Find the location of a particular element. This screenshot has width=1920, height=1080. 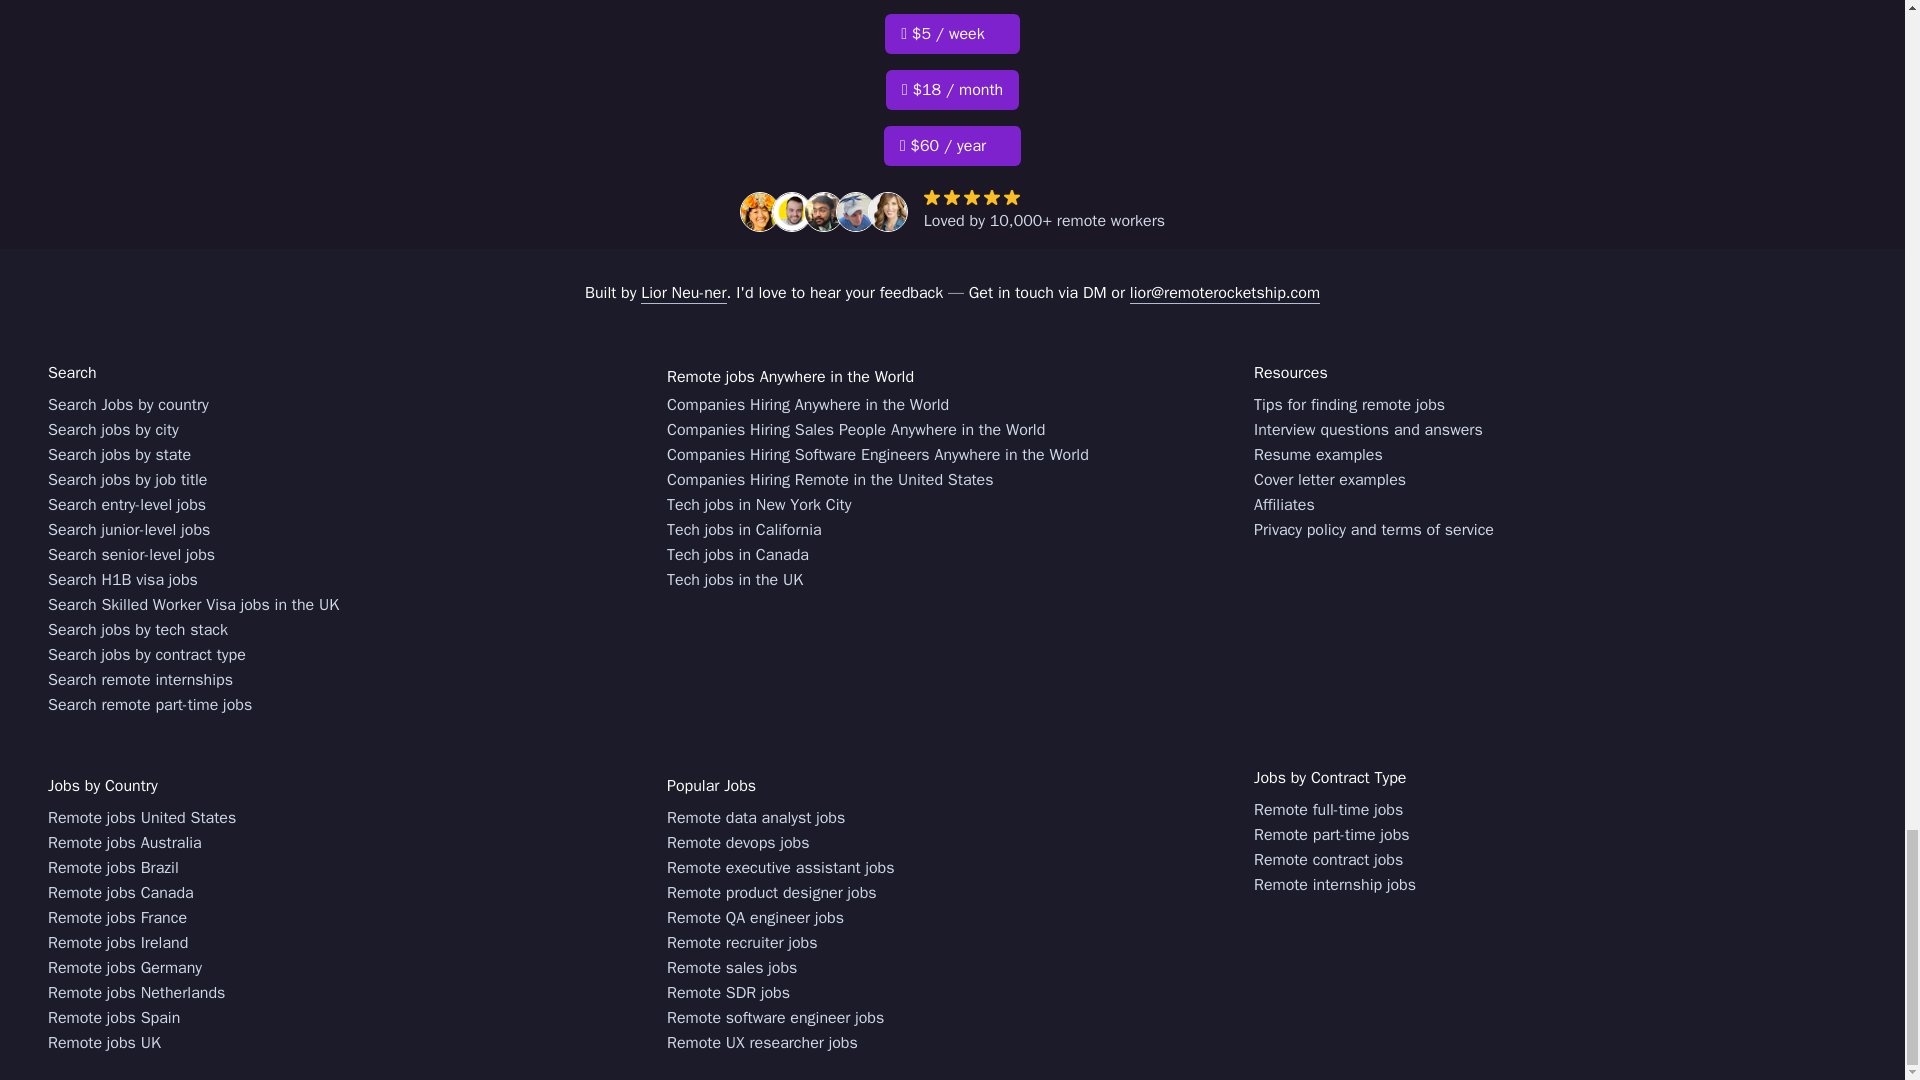

Search H1B visa jobs is located at coordinates (122, 580).